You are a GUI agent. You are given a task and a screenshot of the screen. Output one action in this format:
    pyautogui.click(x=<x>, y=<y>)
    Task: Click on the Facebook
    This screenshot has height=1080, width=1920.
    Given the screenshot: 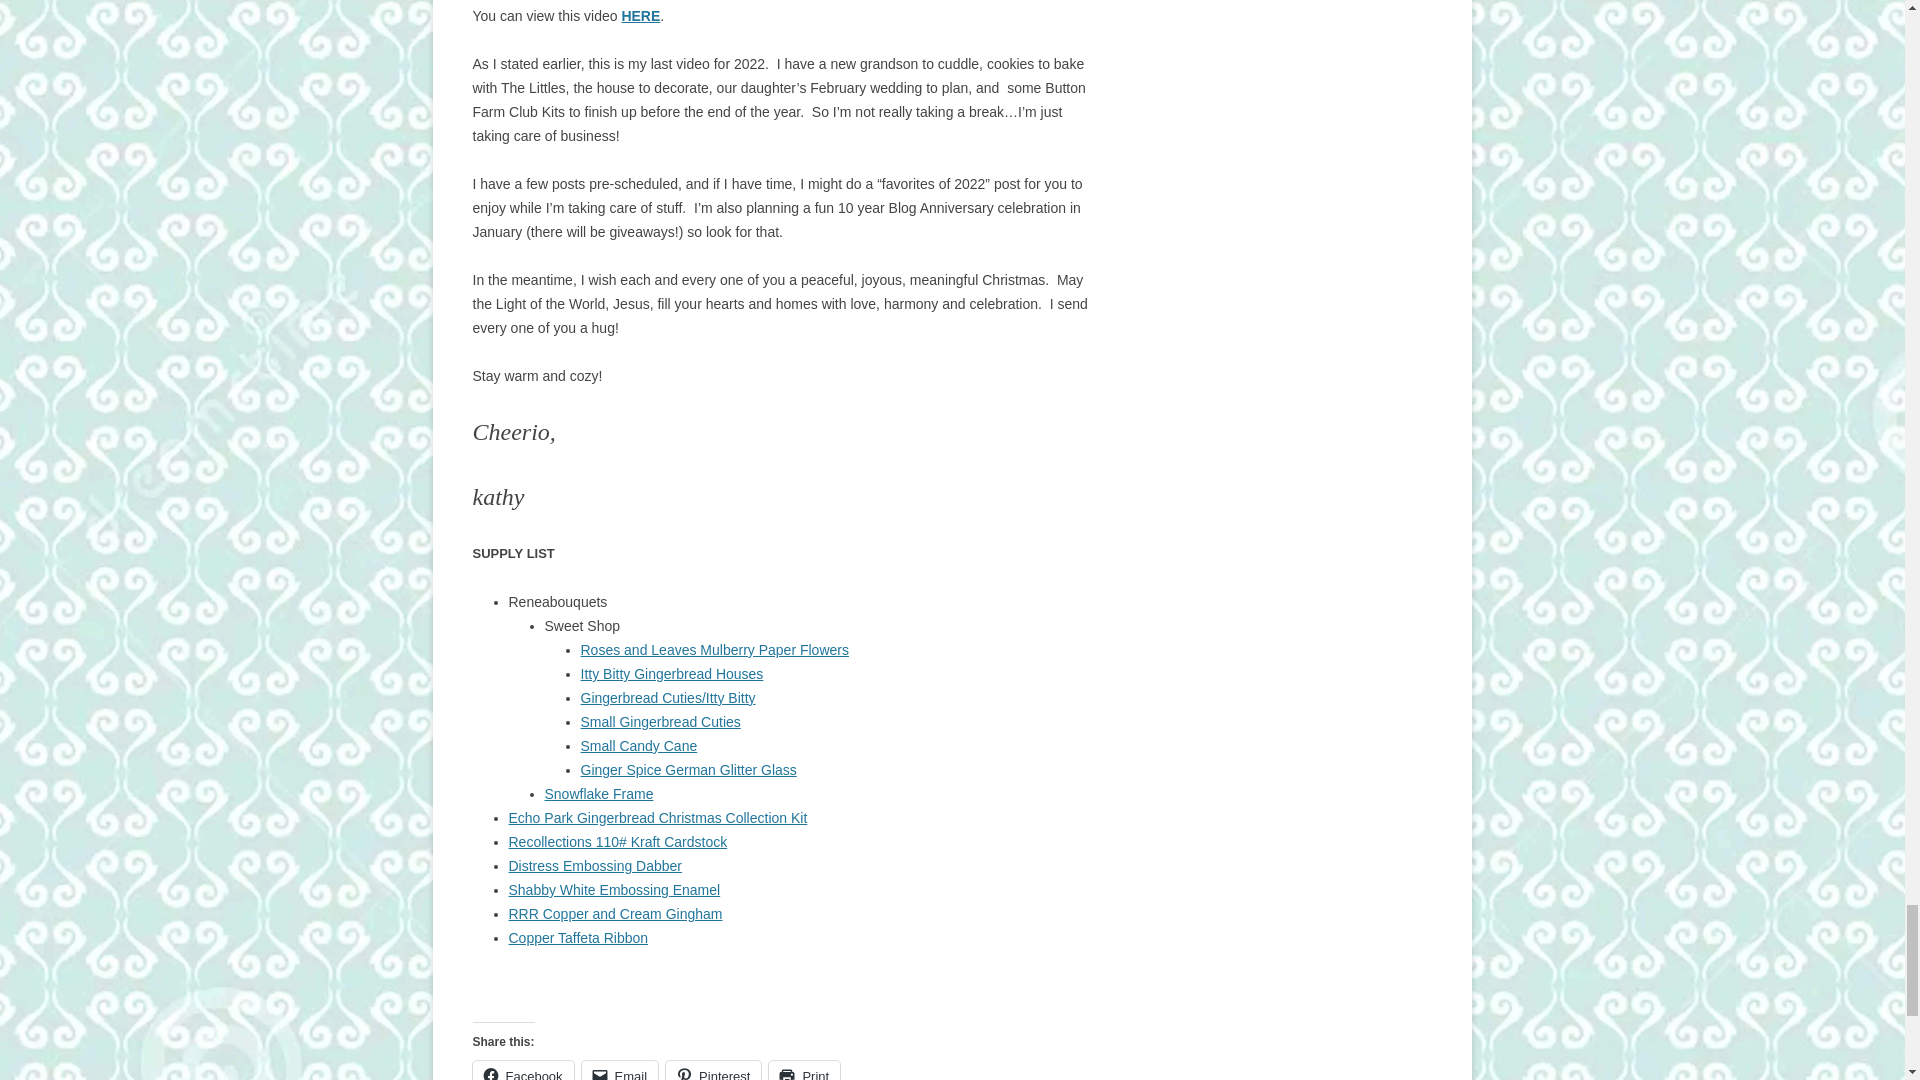 What is the action you would take?
    pyautogui.click(x=522, y=1070)
    